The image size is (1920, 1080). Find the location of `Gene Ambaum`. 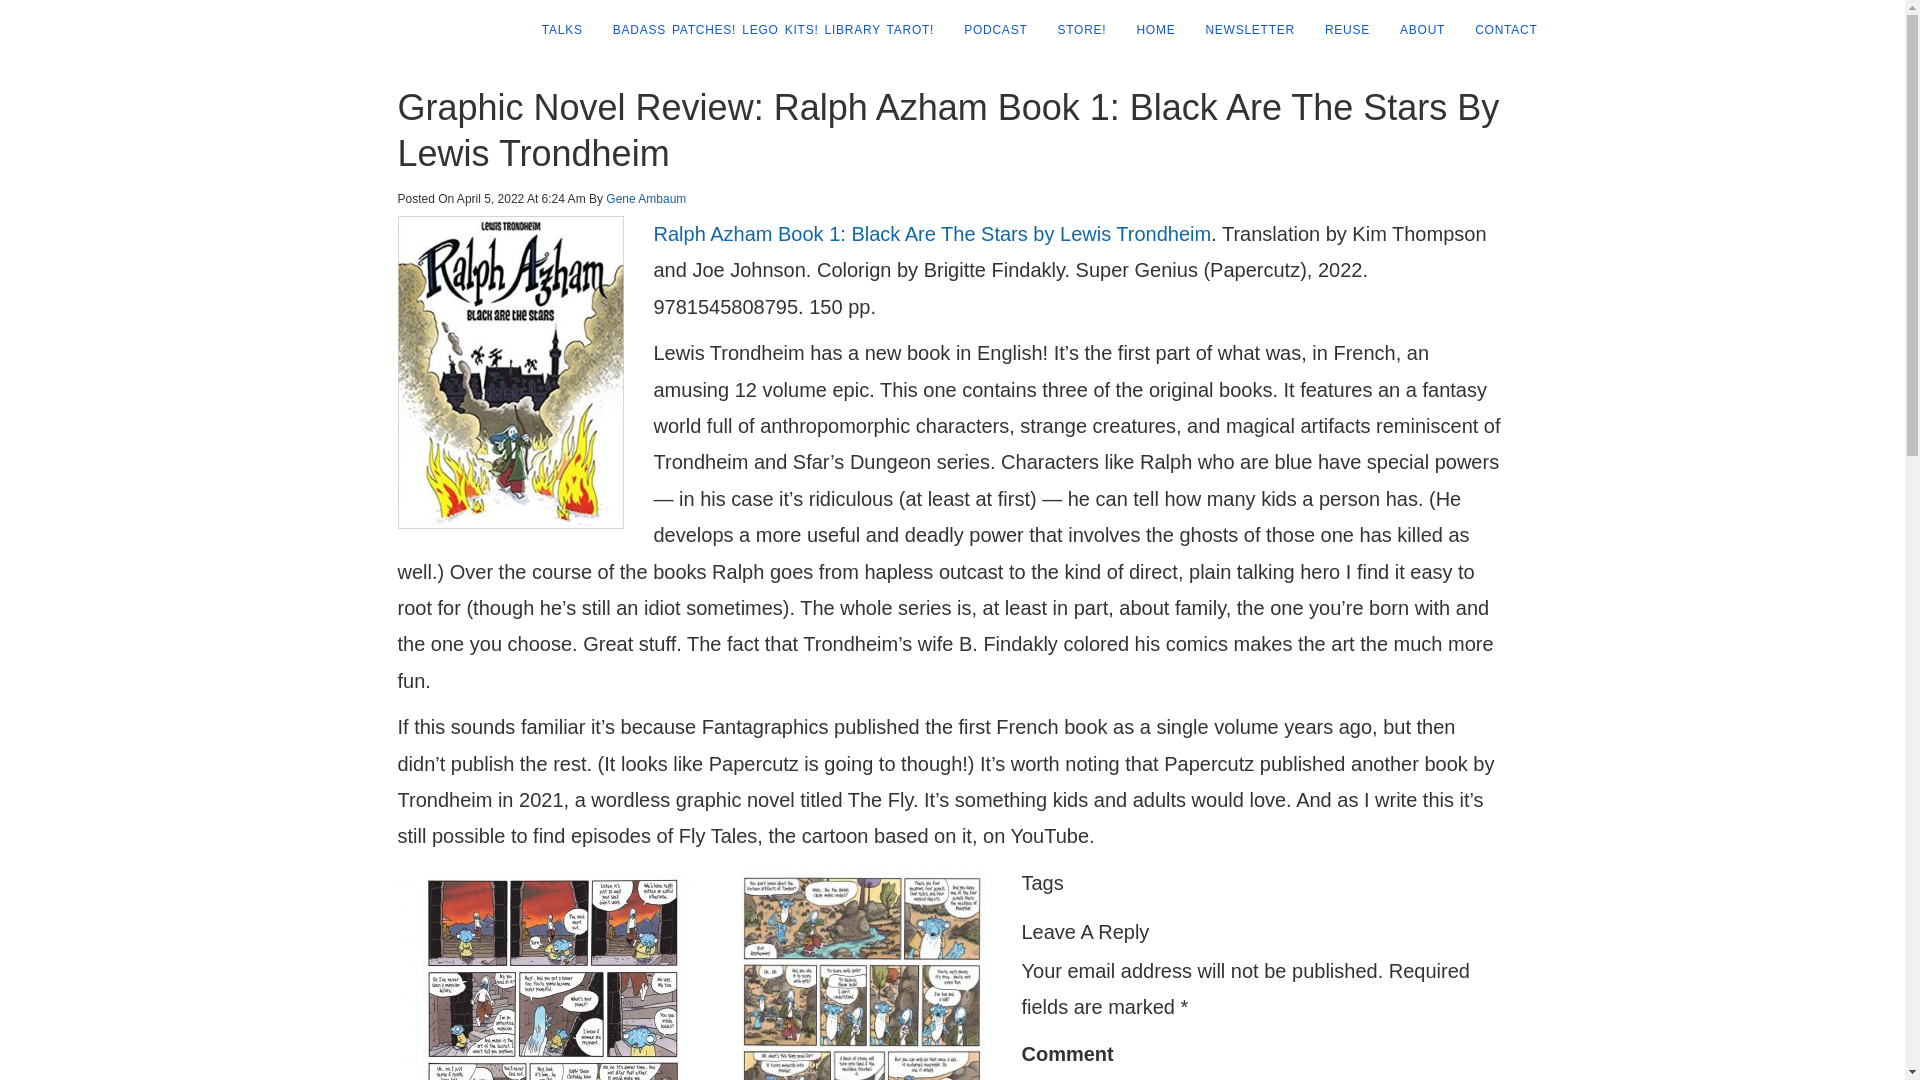

Gene Ambaum is located at coordinates (646, 199).